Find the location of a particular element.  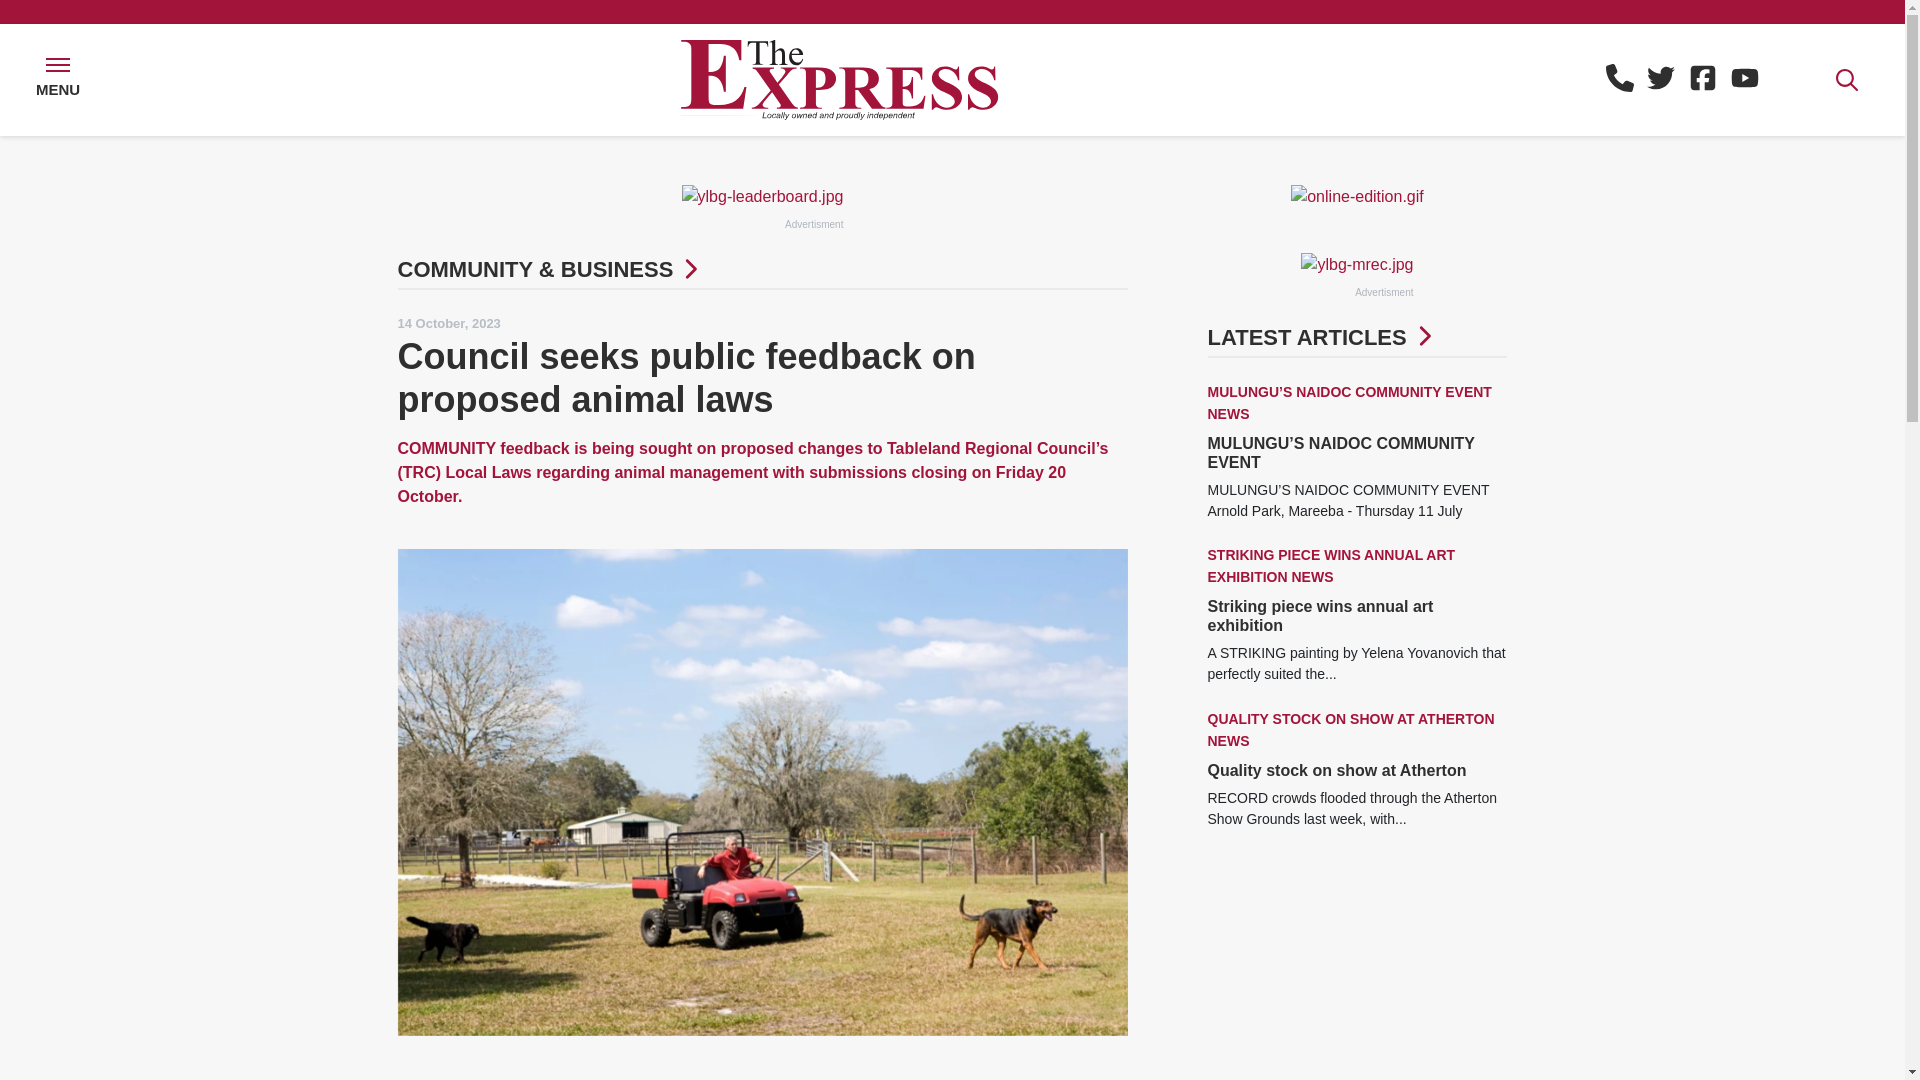

Striking piece wins annual art exhibition is located at coordinates (1320, 616).